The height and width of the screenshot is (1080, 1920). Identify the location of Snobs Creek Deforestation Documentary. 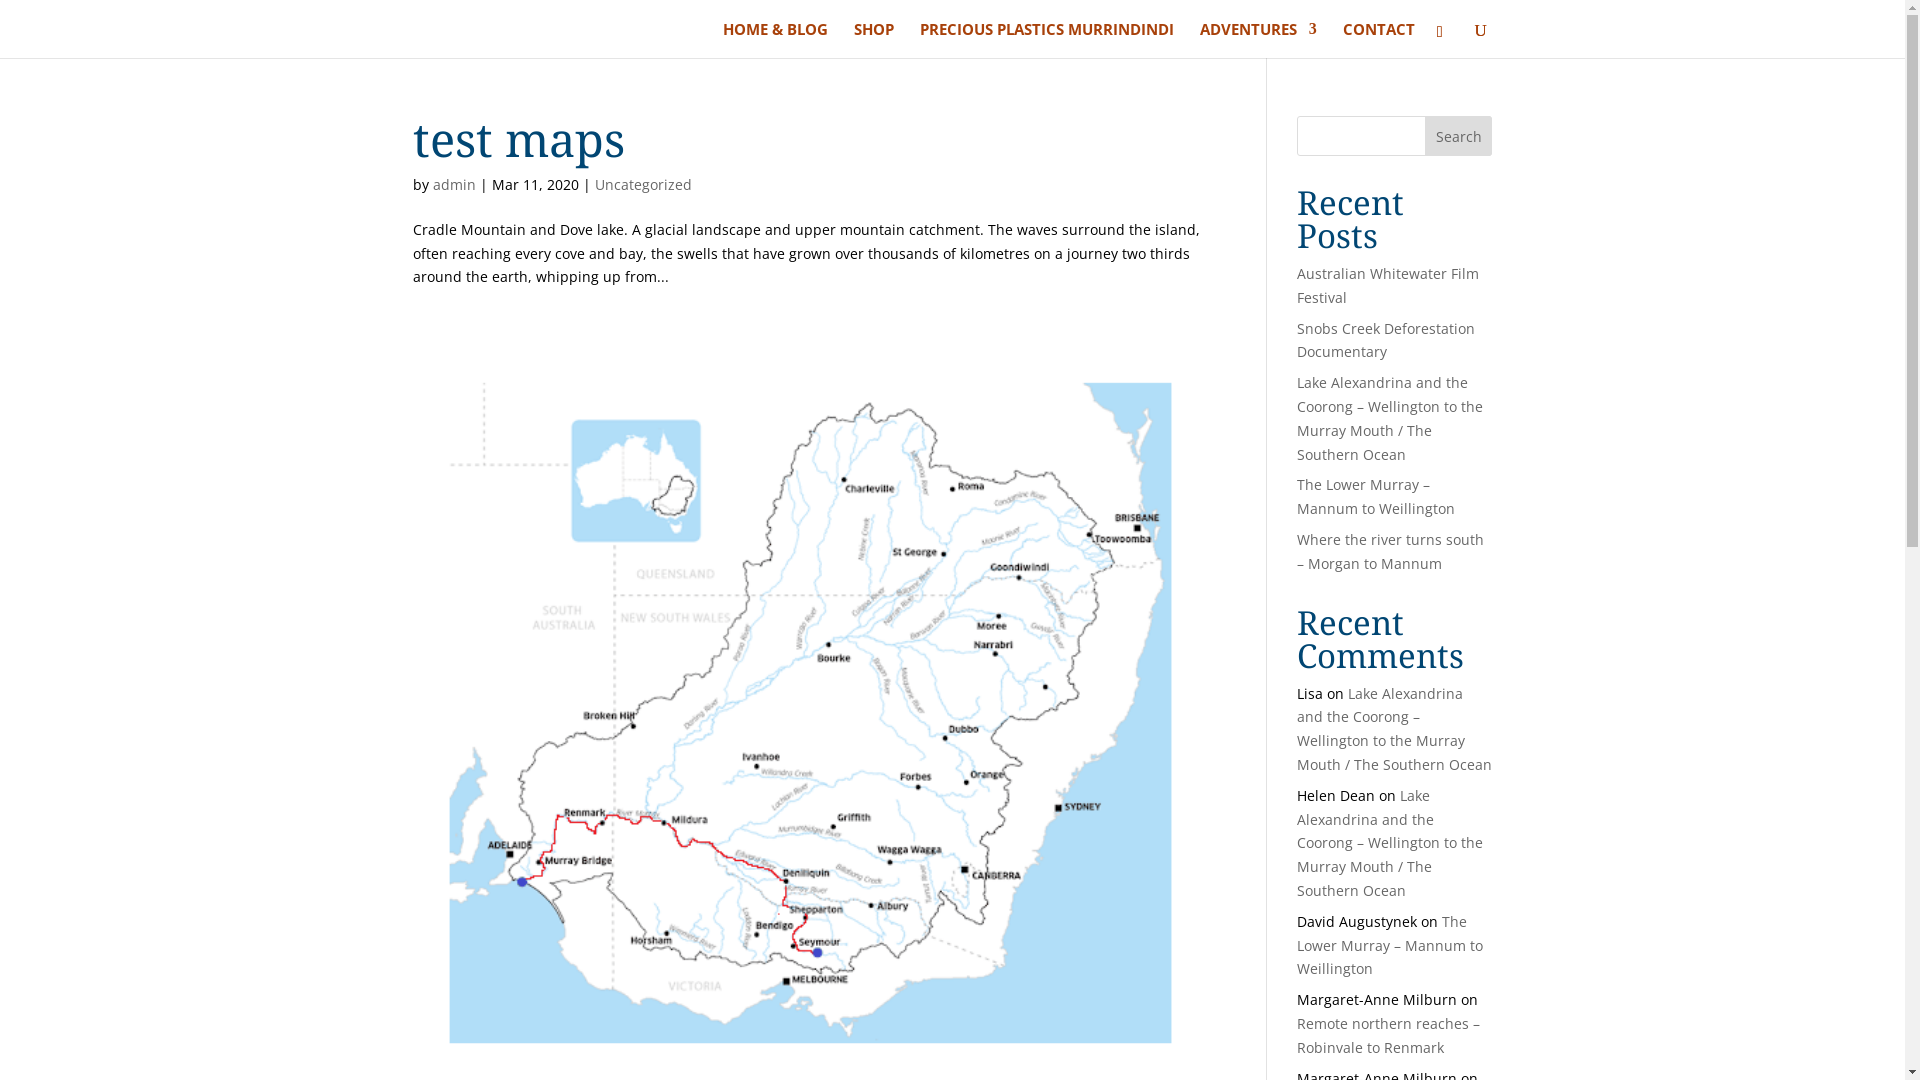
(1386, 340).